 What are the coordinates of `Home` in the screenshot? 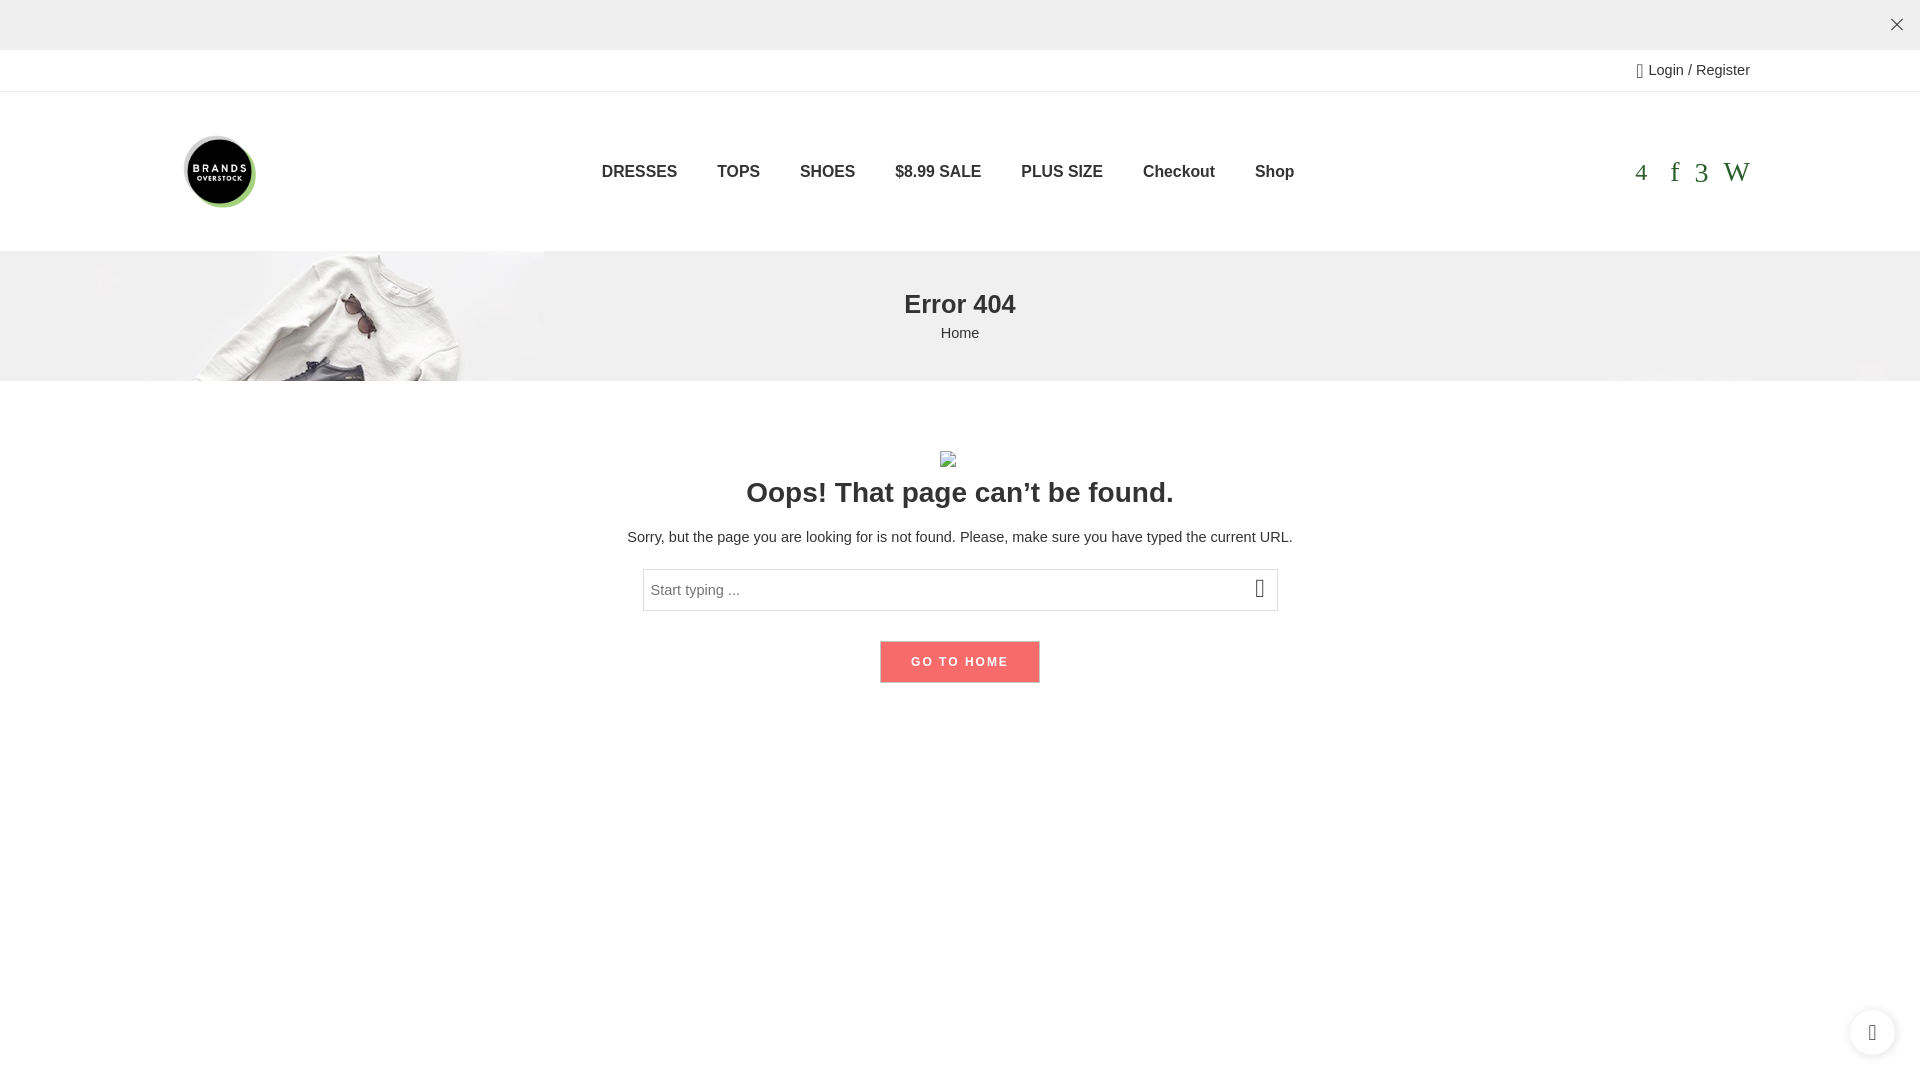 It's located at (960, 332).